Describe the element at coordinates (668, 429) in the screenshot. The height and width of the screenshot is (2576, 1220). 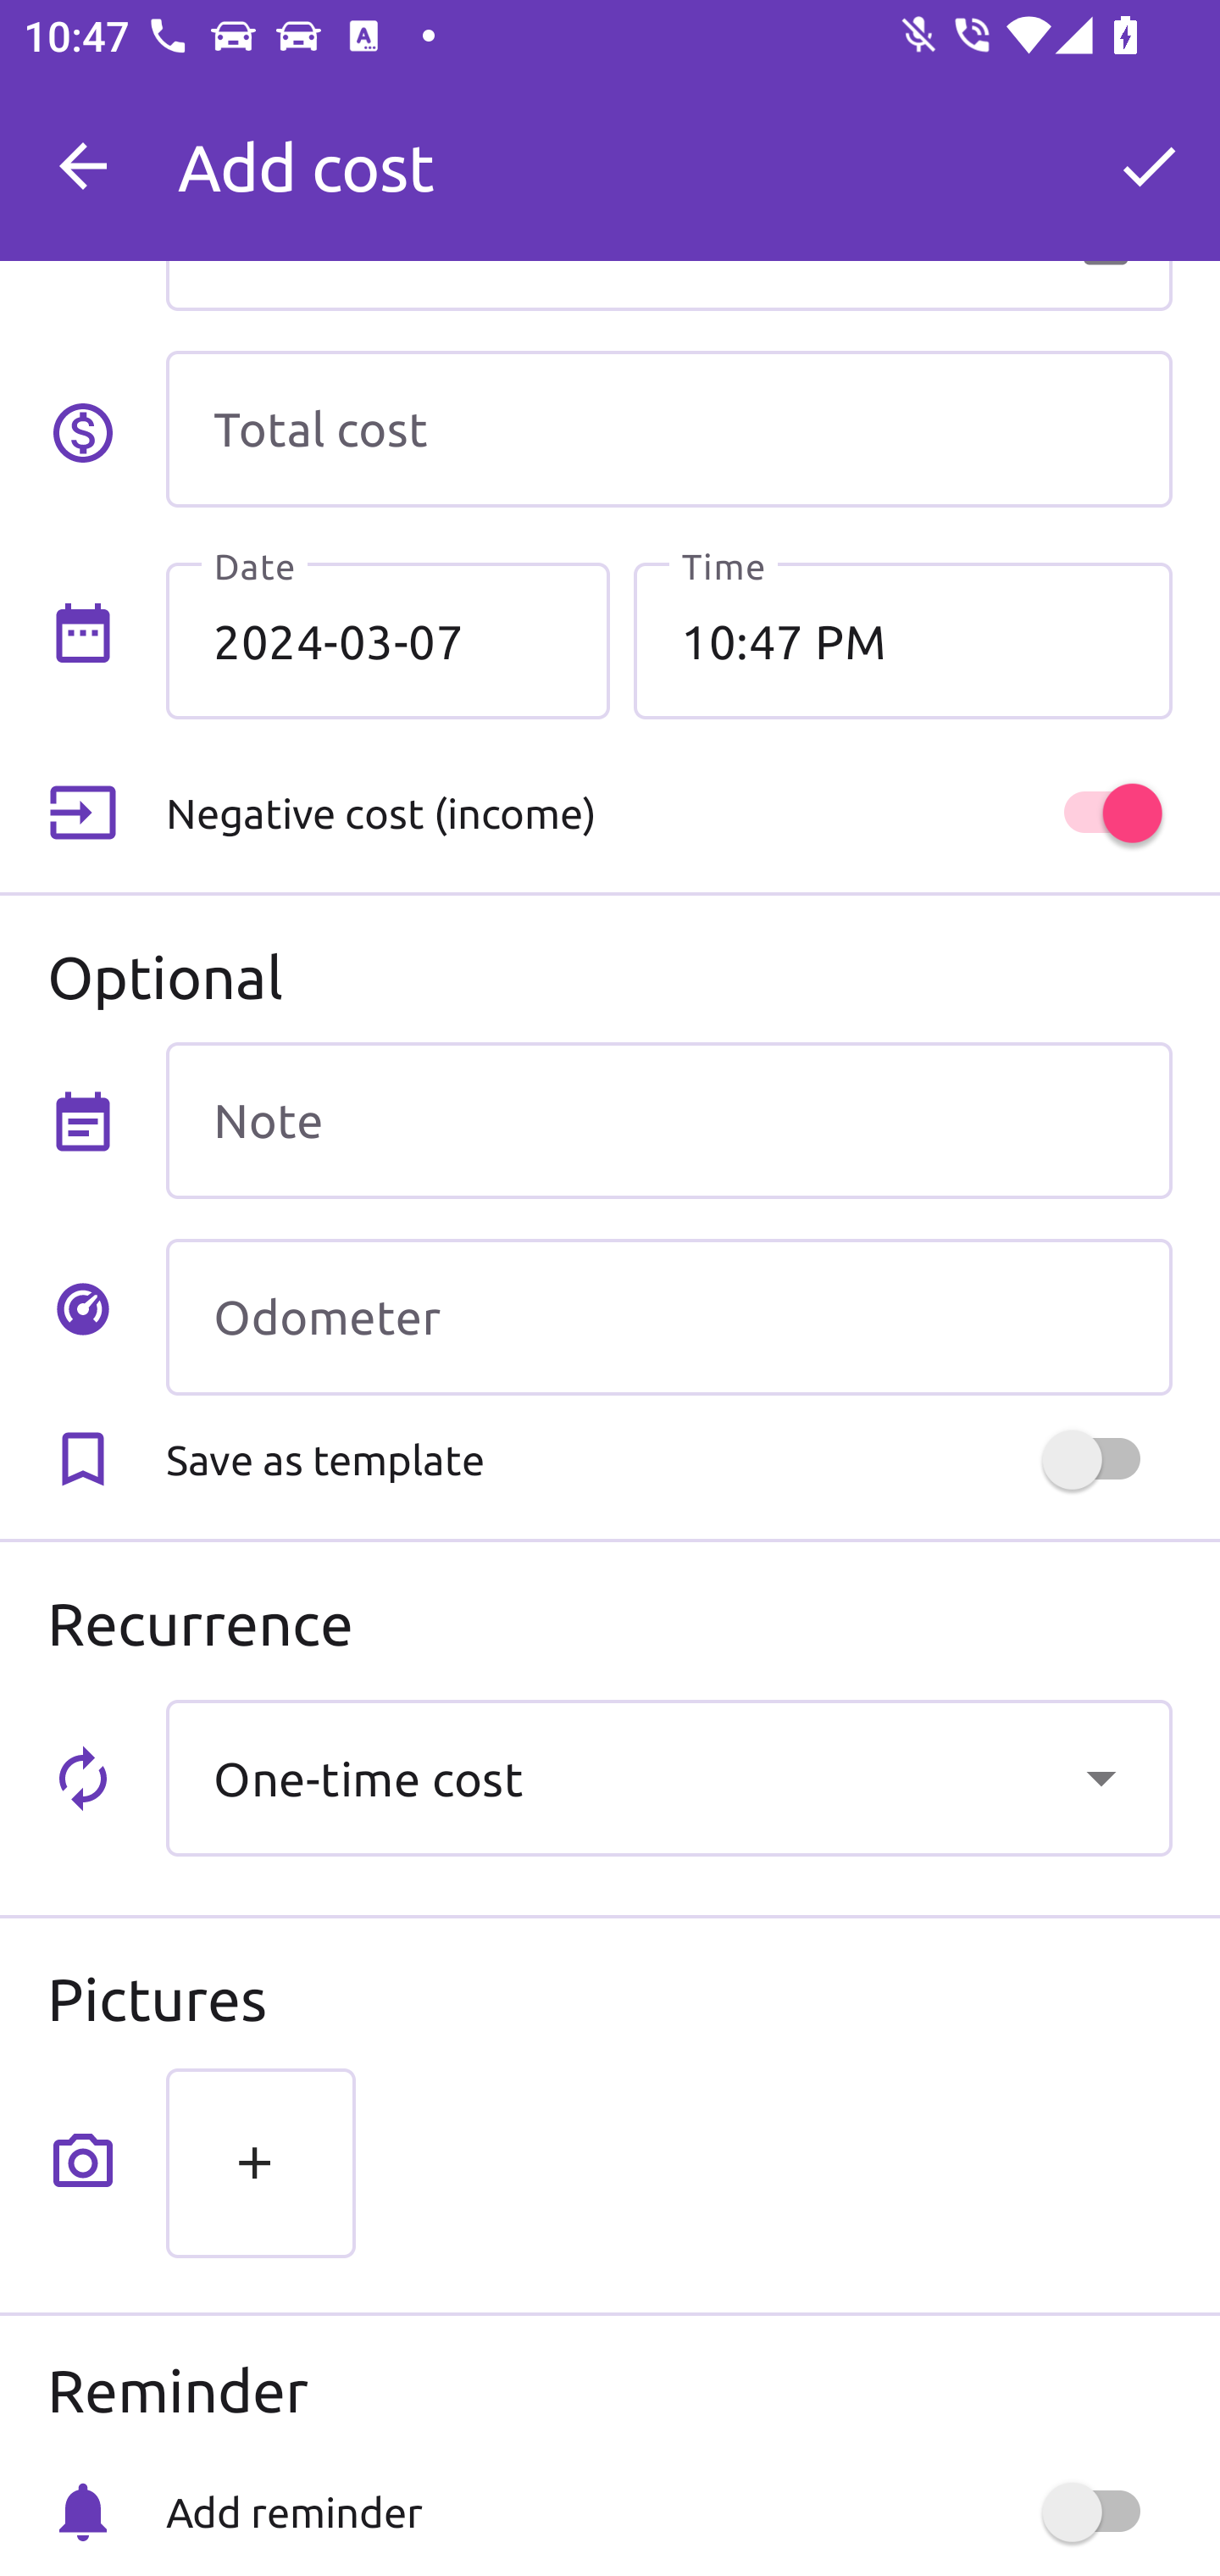
I see `Total cost ` at that location.